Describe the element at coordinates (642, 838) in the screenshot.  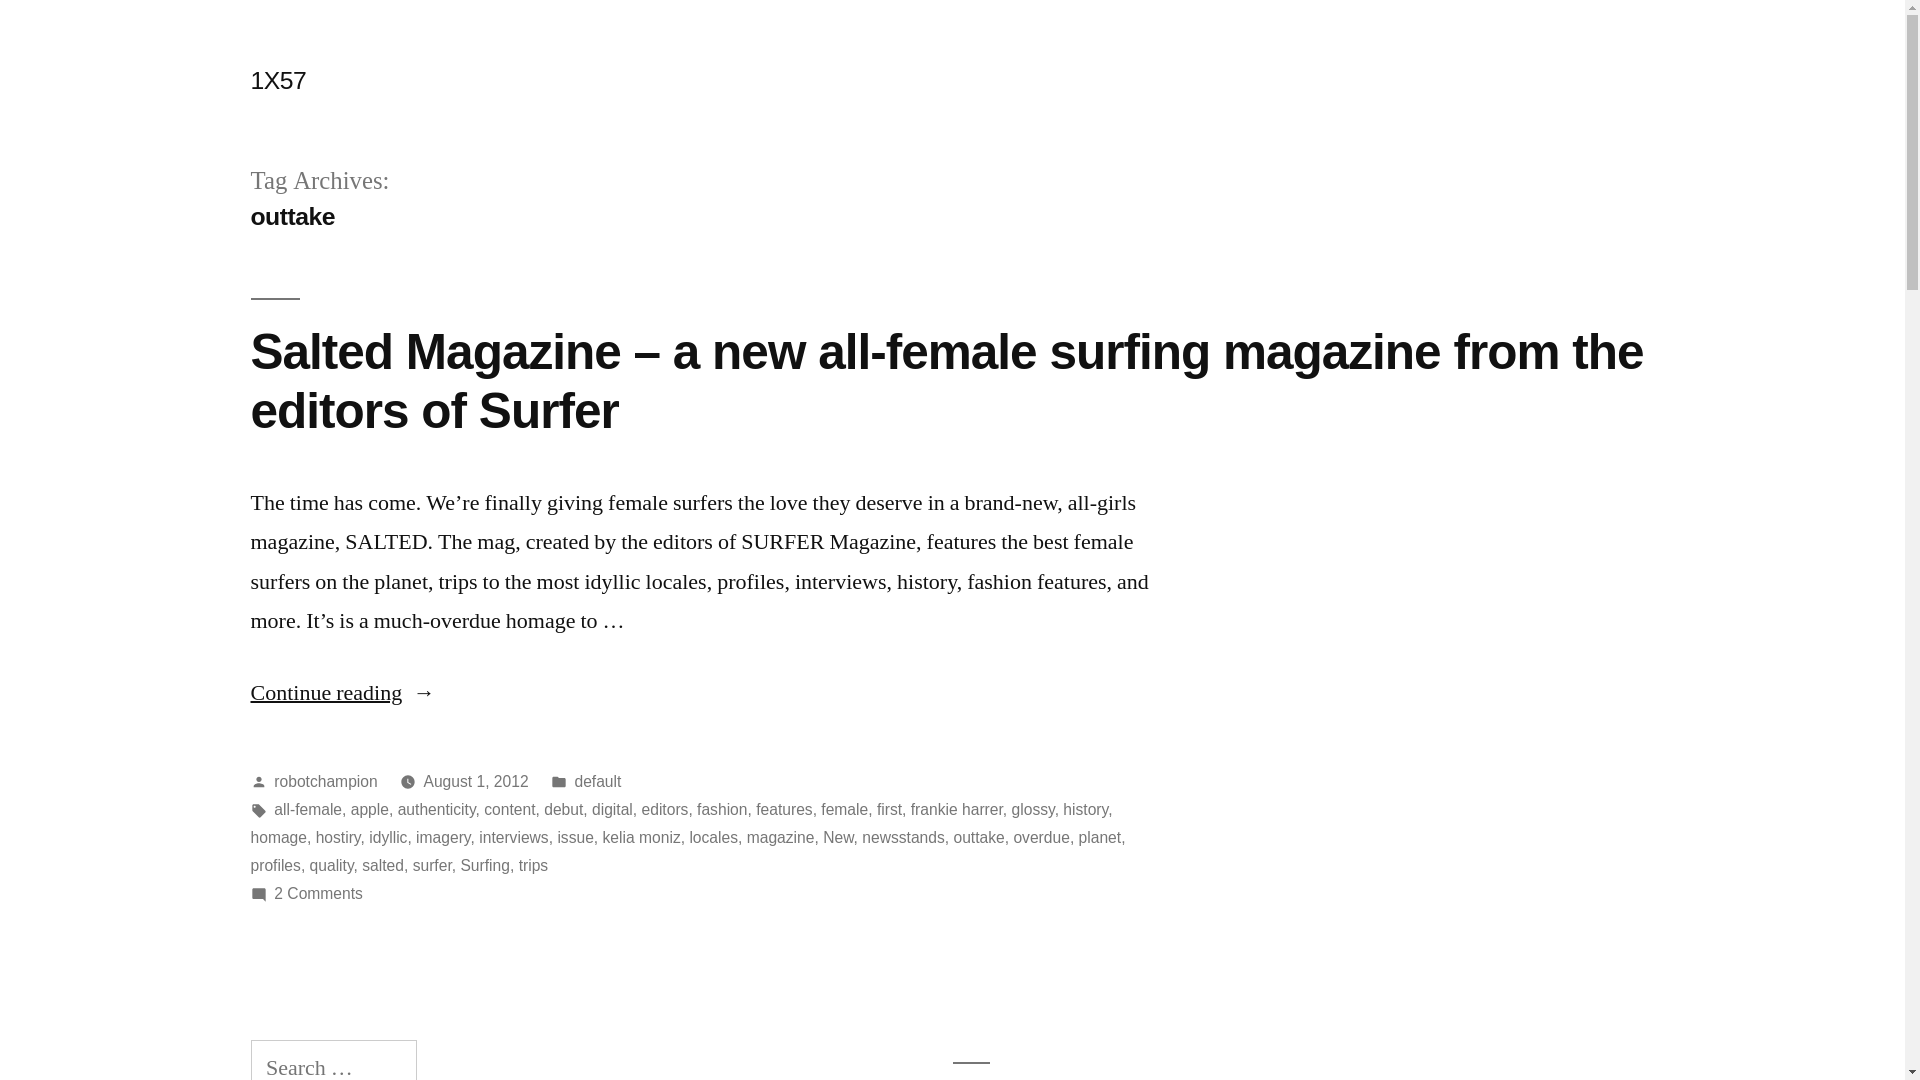
I see `kelia moniz` at that location.